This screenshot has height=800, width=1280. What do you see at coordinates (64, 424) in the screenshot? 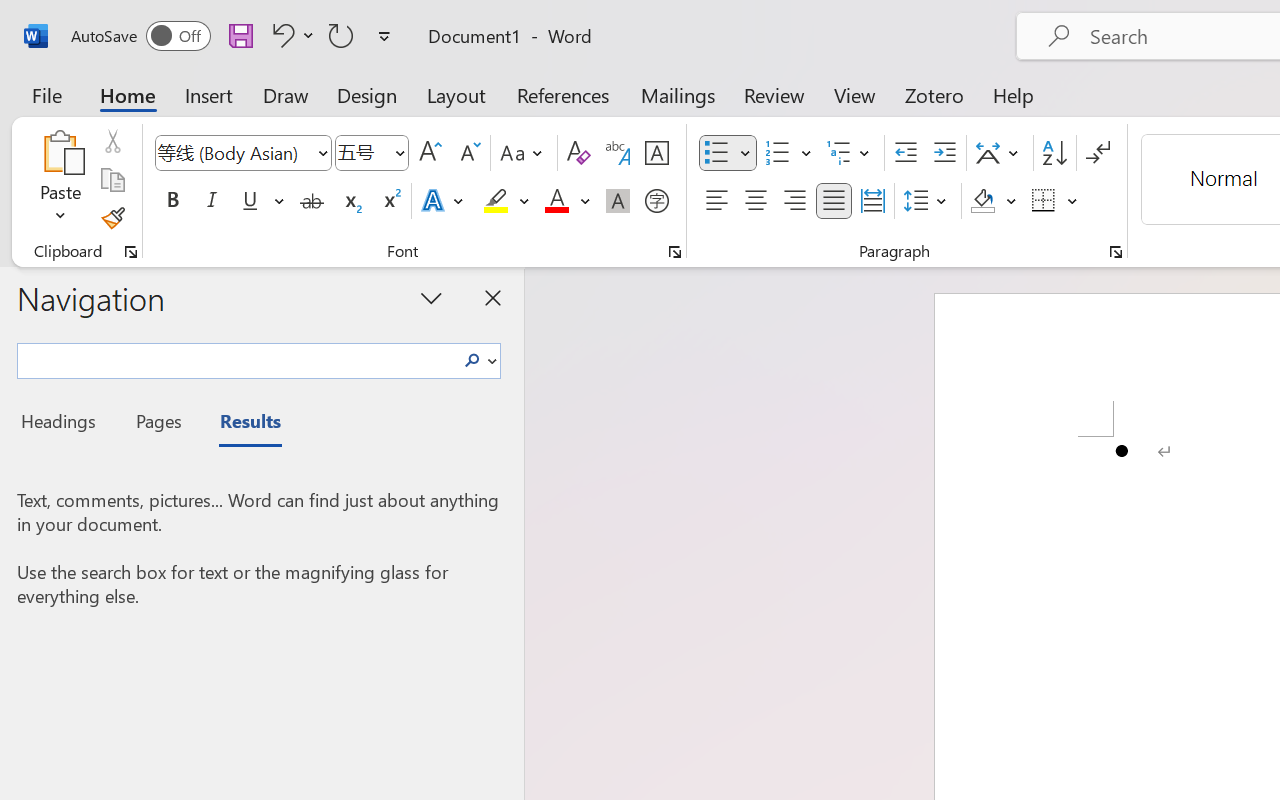
I see `Headings` at bounding box center [64, 424].